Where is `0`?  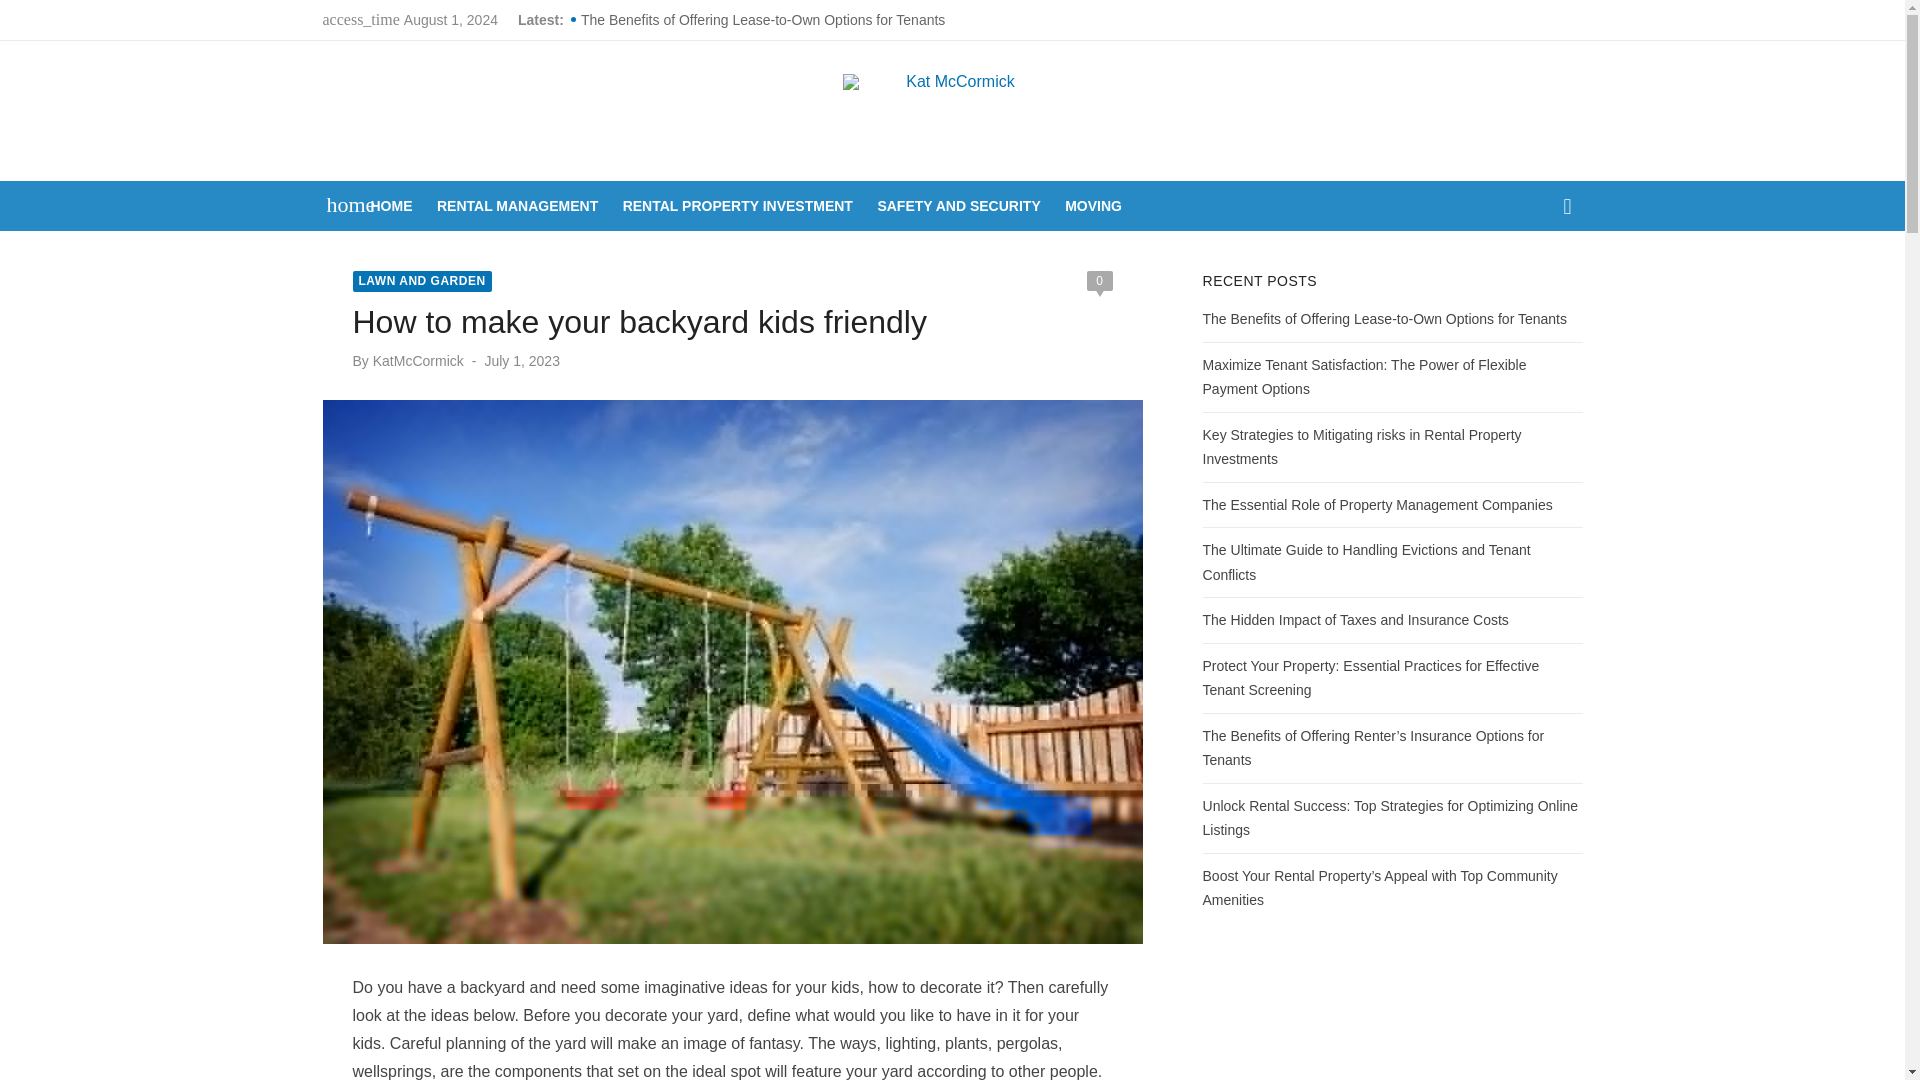
0 is located at coordinates (1098, 280).